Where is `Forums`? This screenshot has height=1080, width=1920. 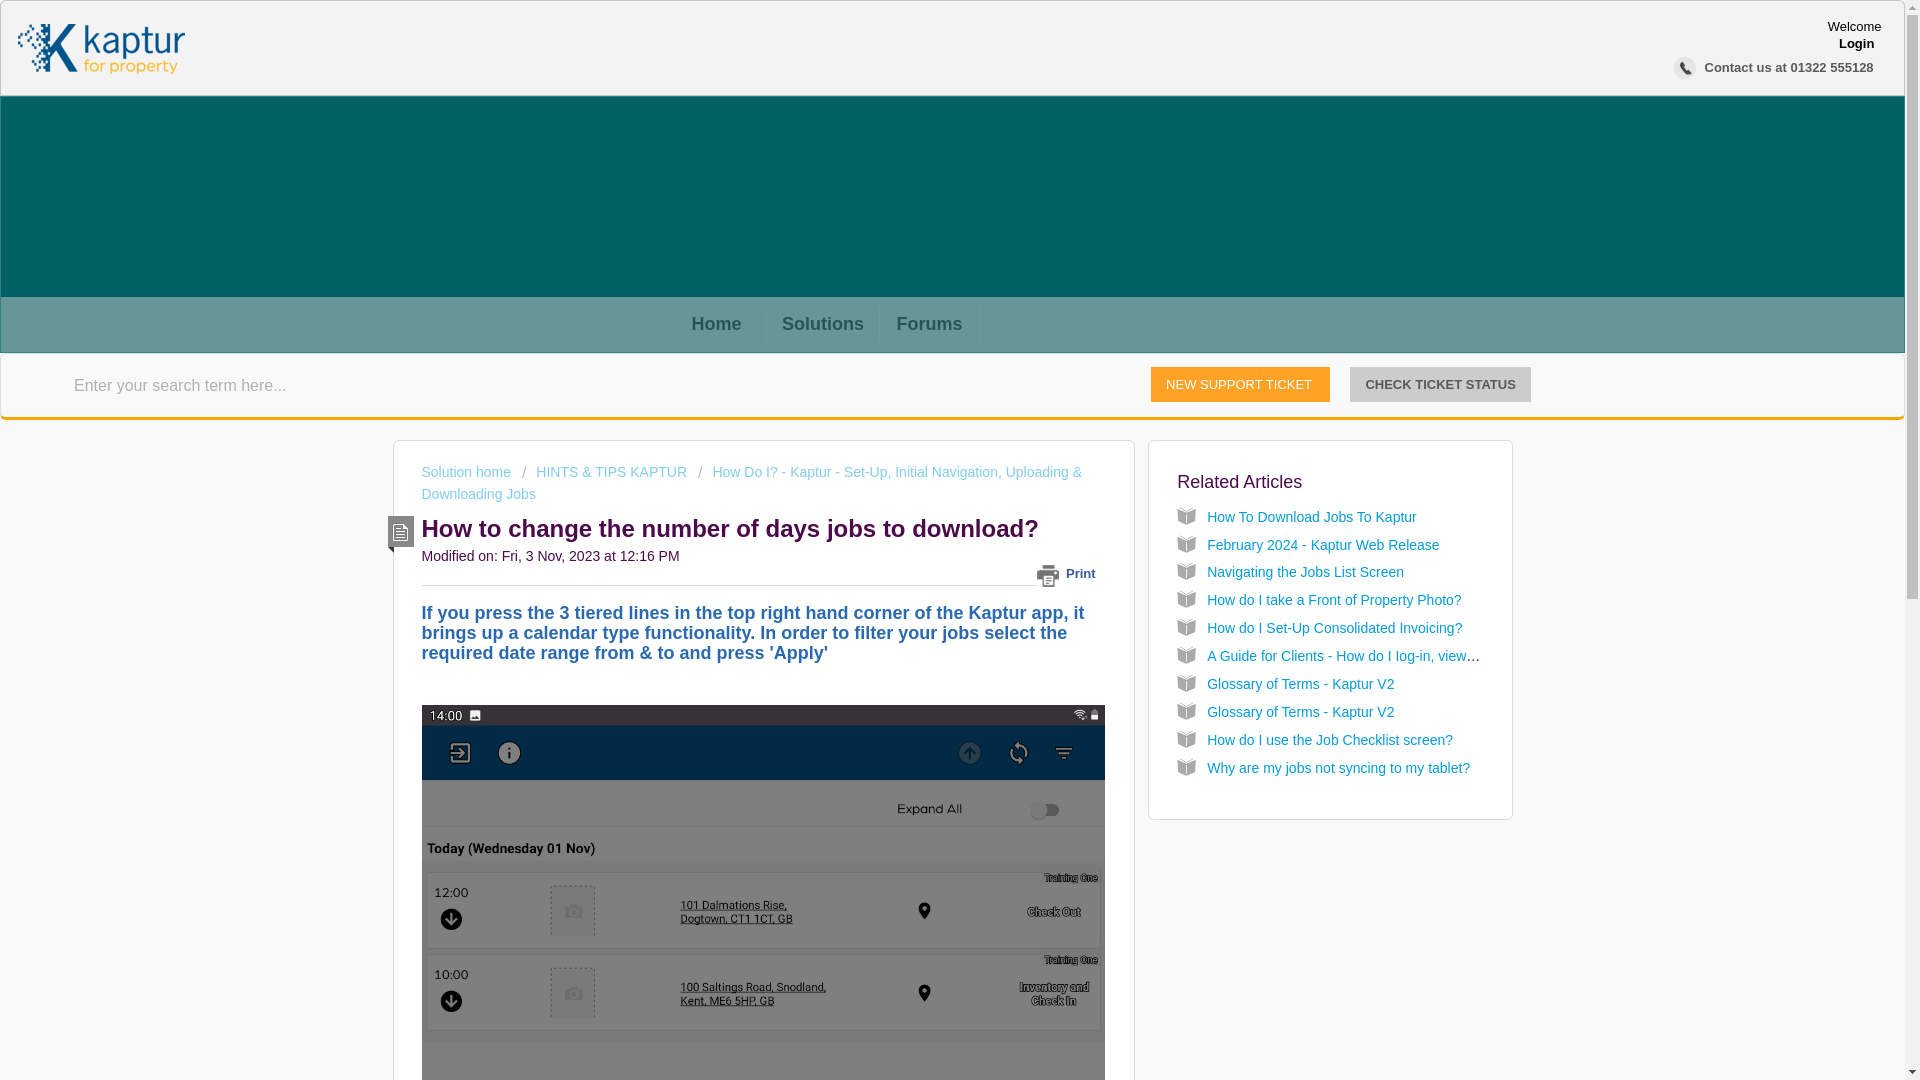
Forums is located at coordinates (929, 324).